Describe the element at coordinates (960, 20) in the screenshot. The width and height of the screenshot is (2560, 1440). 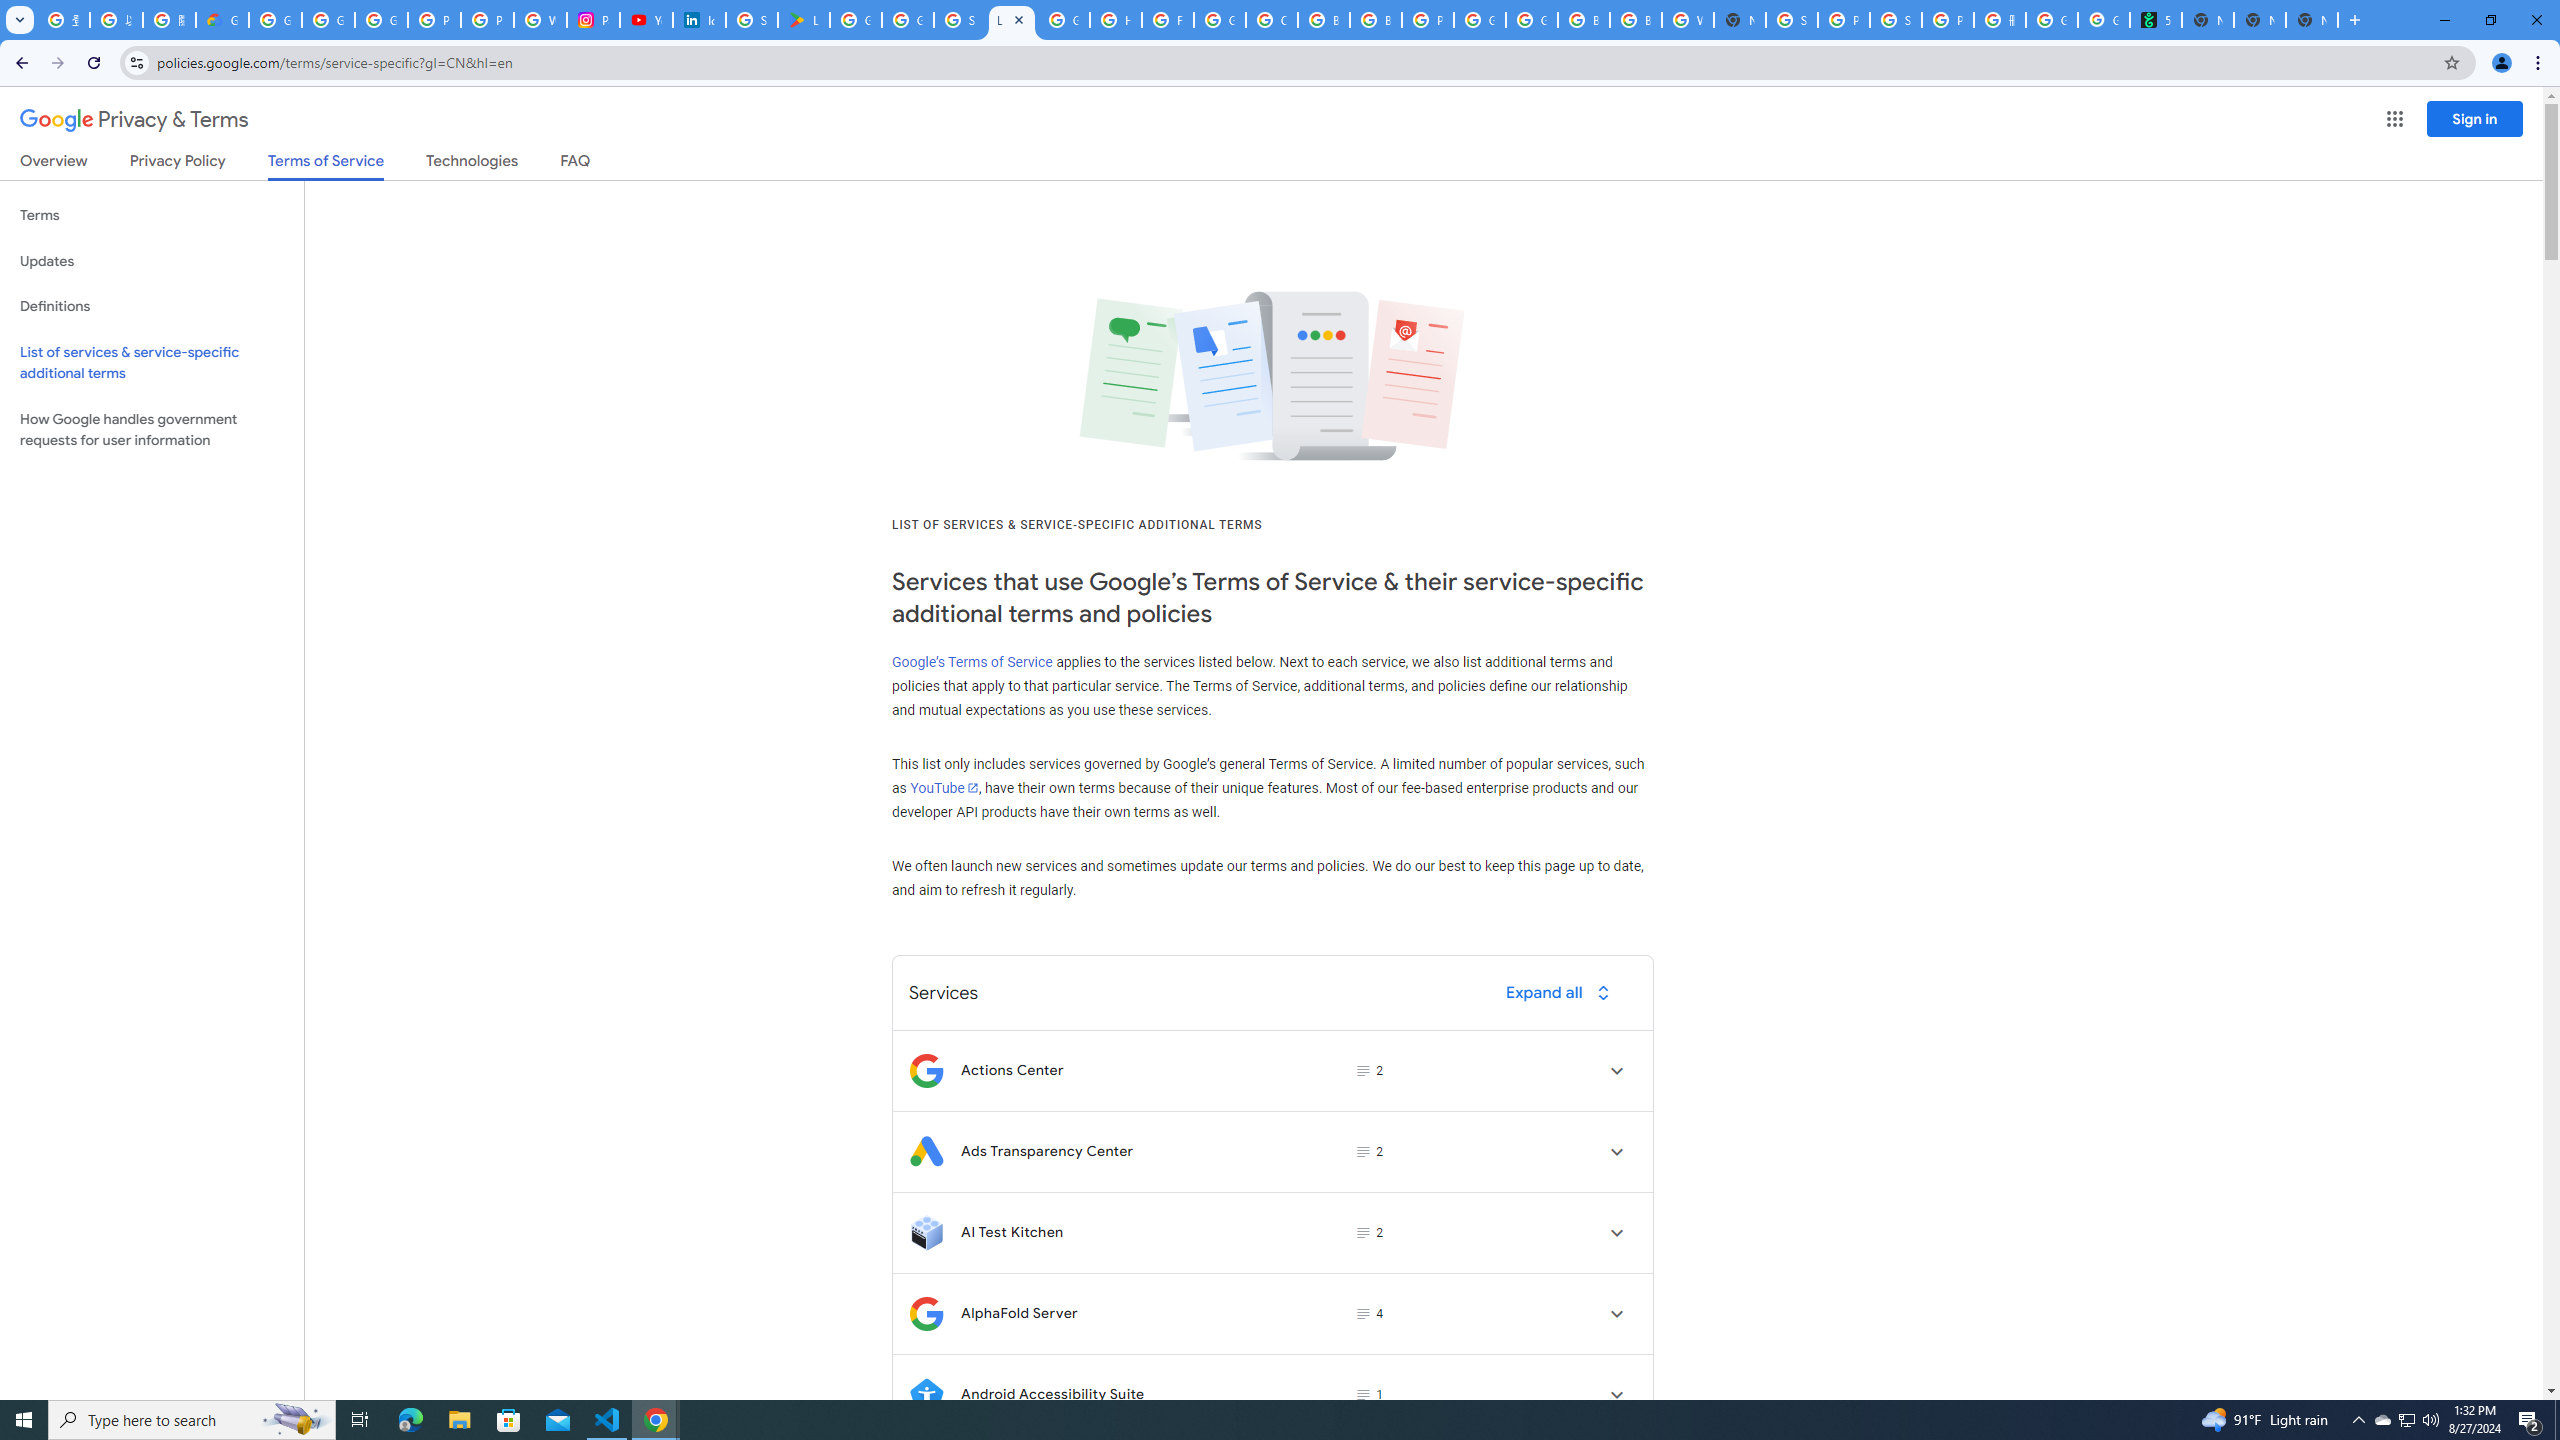
I see `Sign in - Google Accounts` at that location.